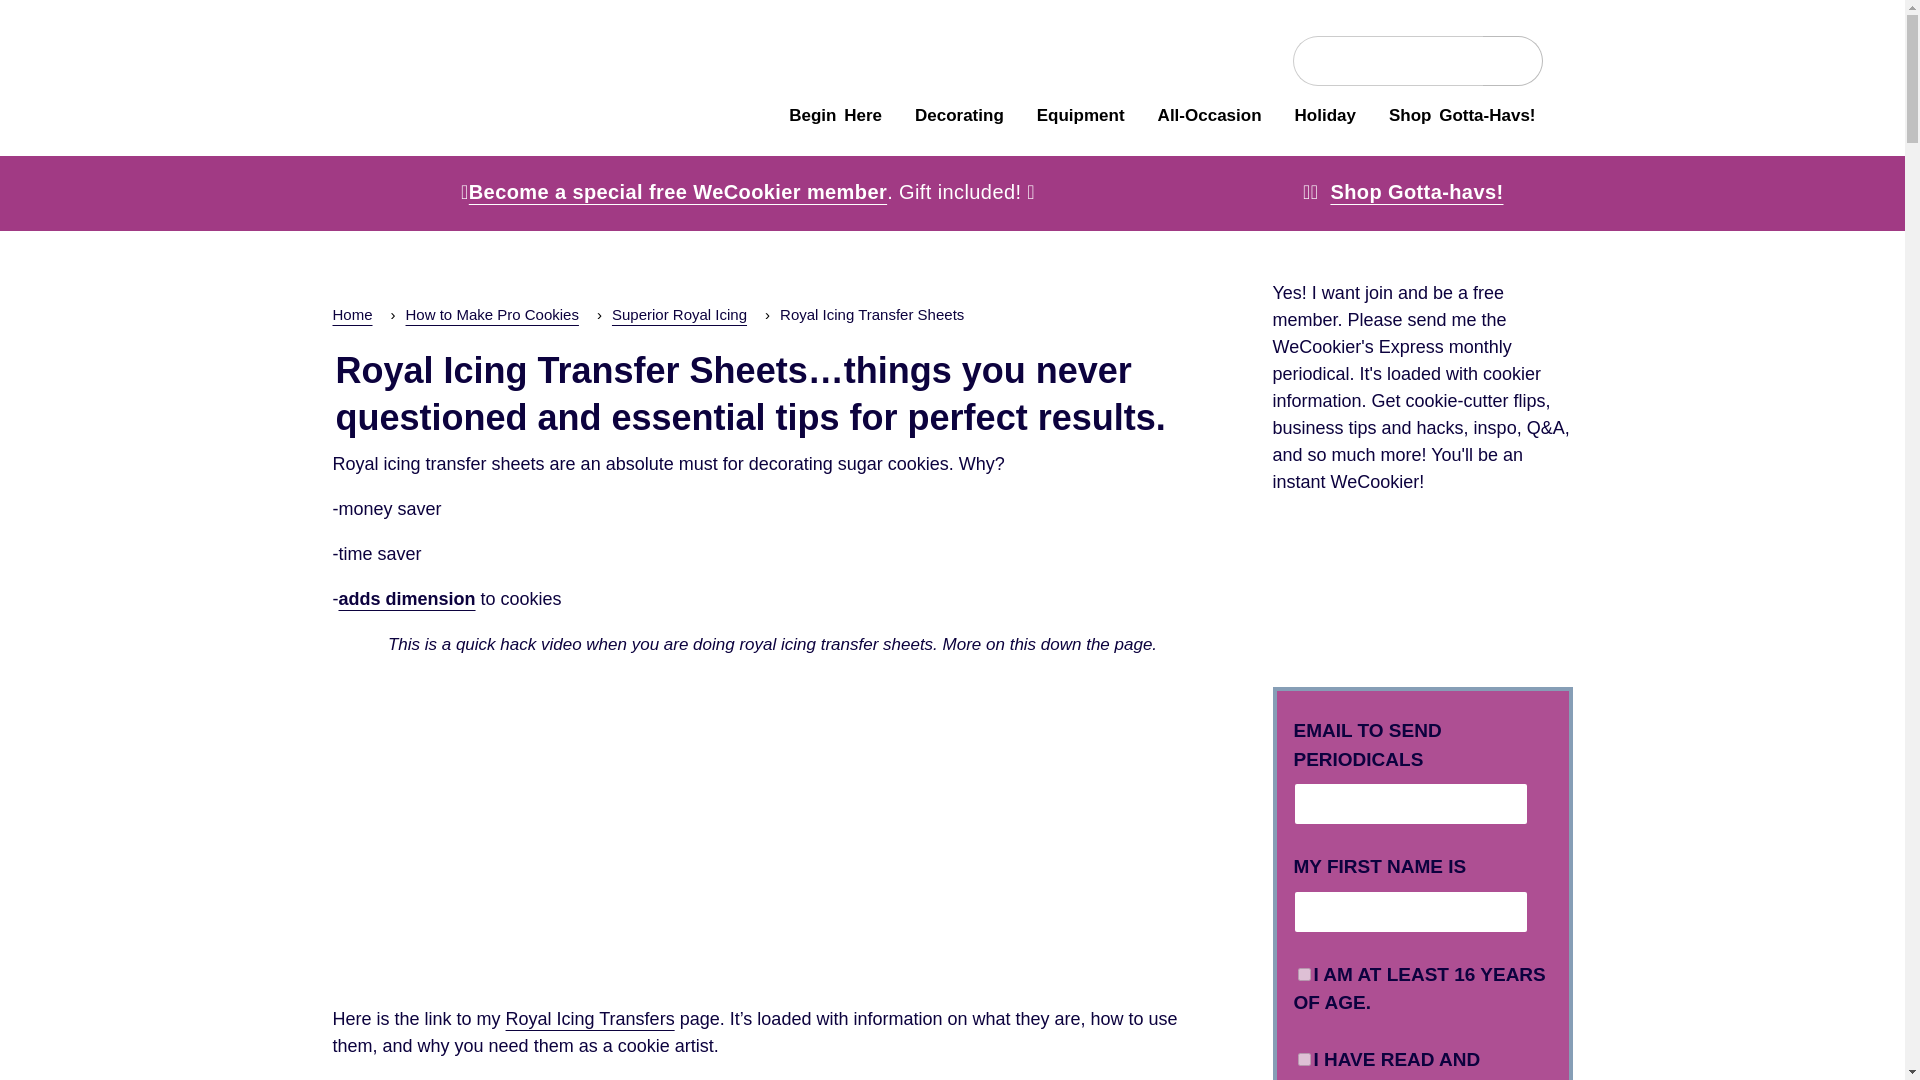 This screenshot has height=1080, width=1920. Describe the element at coordinates (1304, 974) in the screenshot. I see `on` at that location.